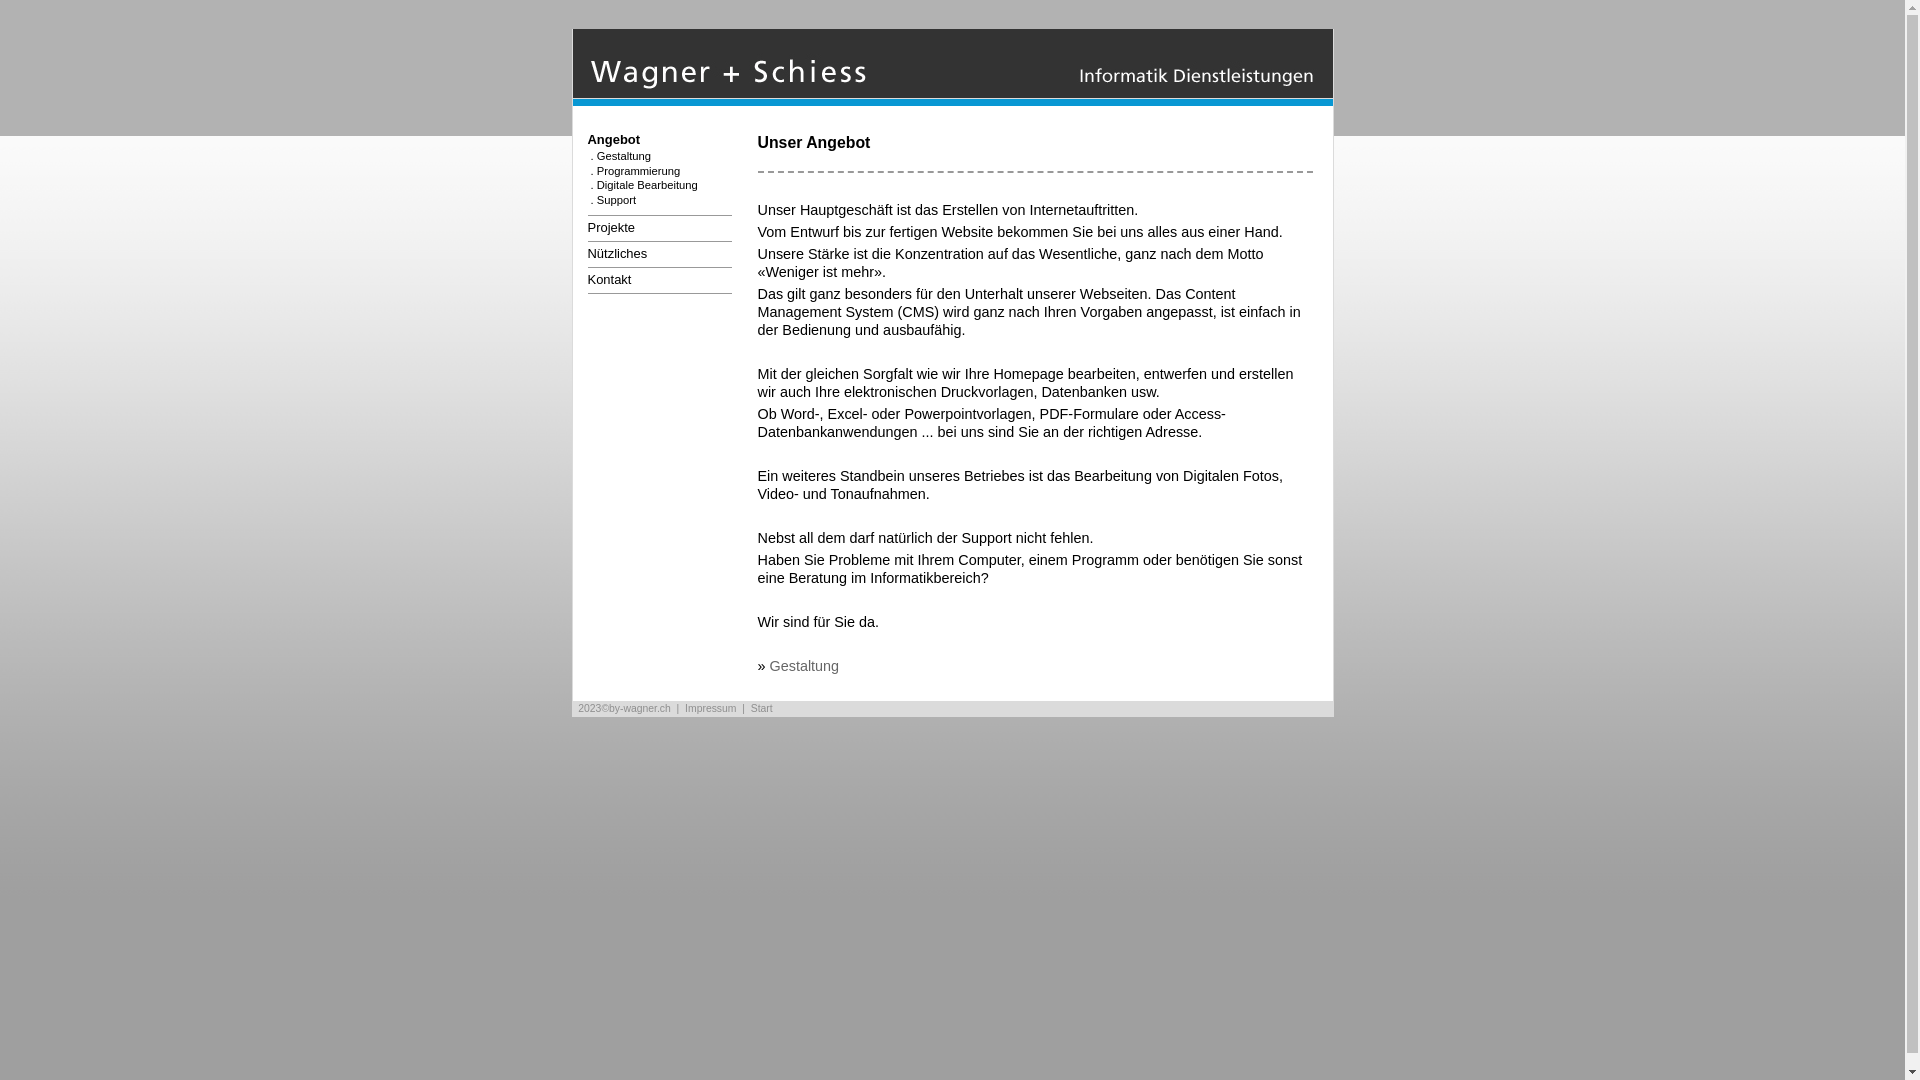  What do you see at coordinates (612, 200) in the screenshot?
I see `. Support` at bounding box center [612, 200].